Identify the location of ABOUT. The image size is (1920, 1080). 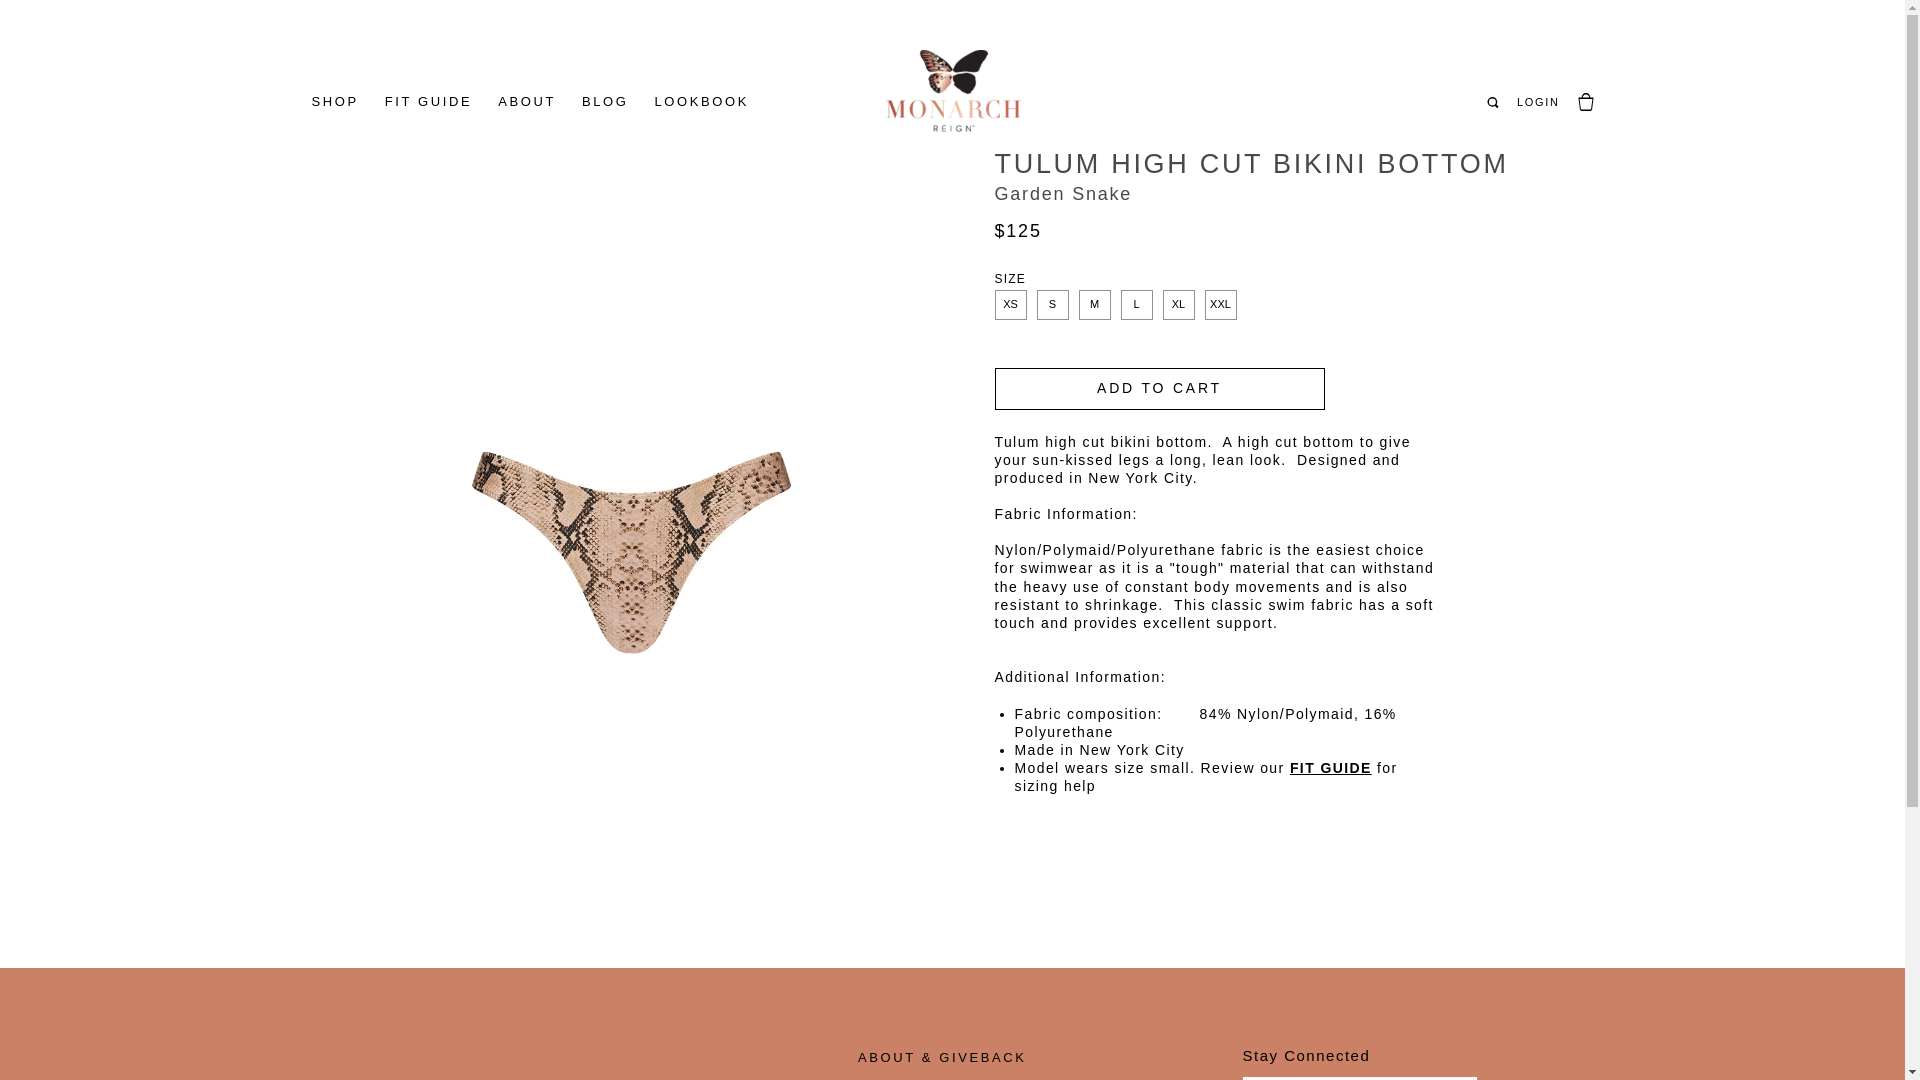
(526, 102).